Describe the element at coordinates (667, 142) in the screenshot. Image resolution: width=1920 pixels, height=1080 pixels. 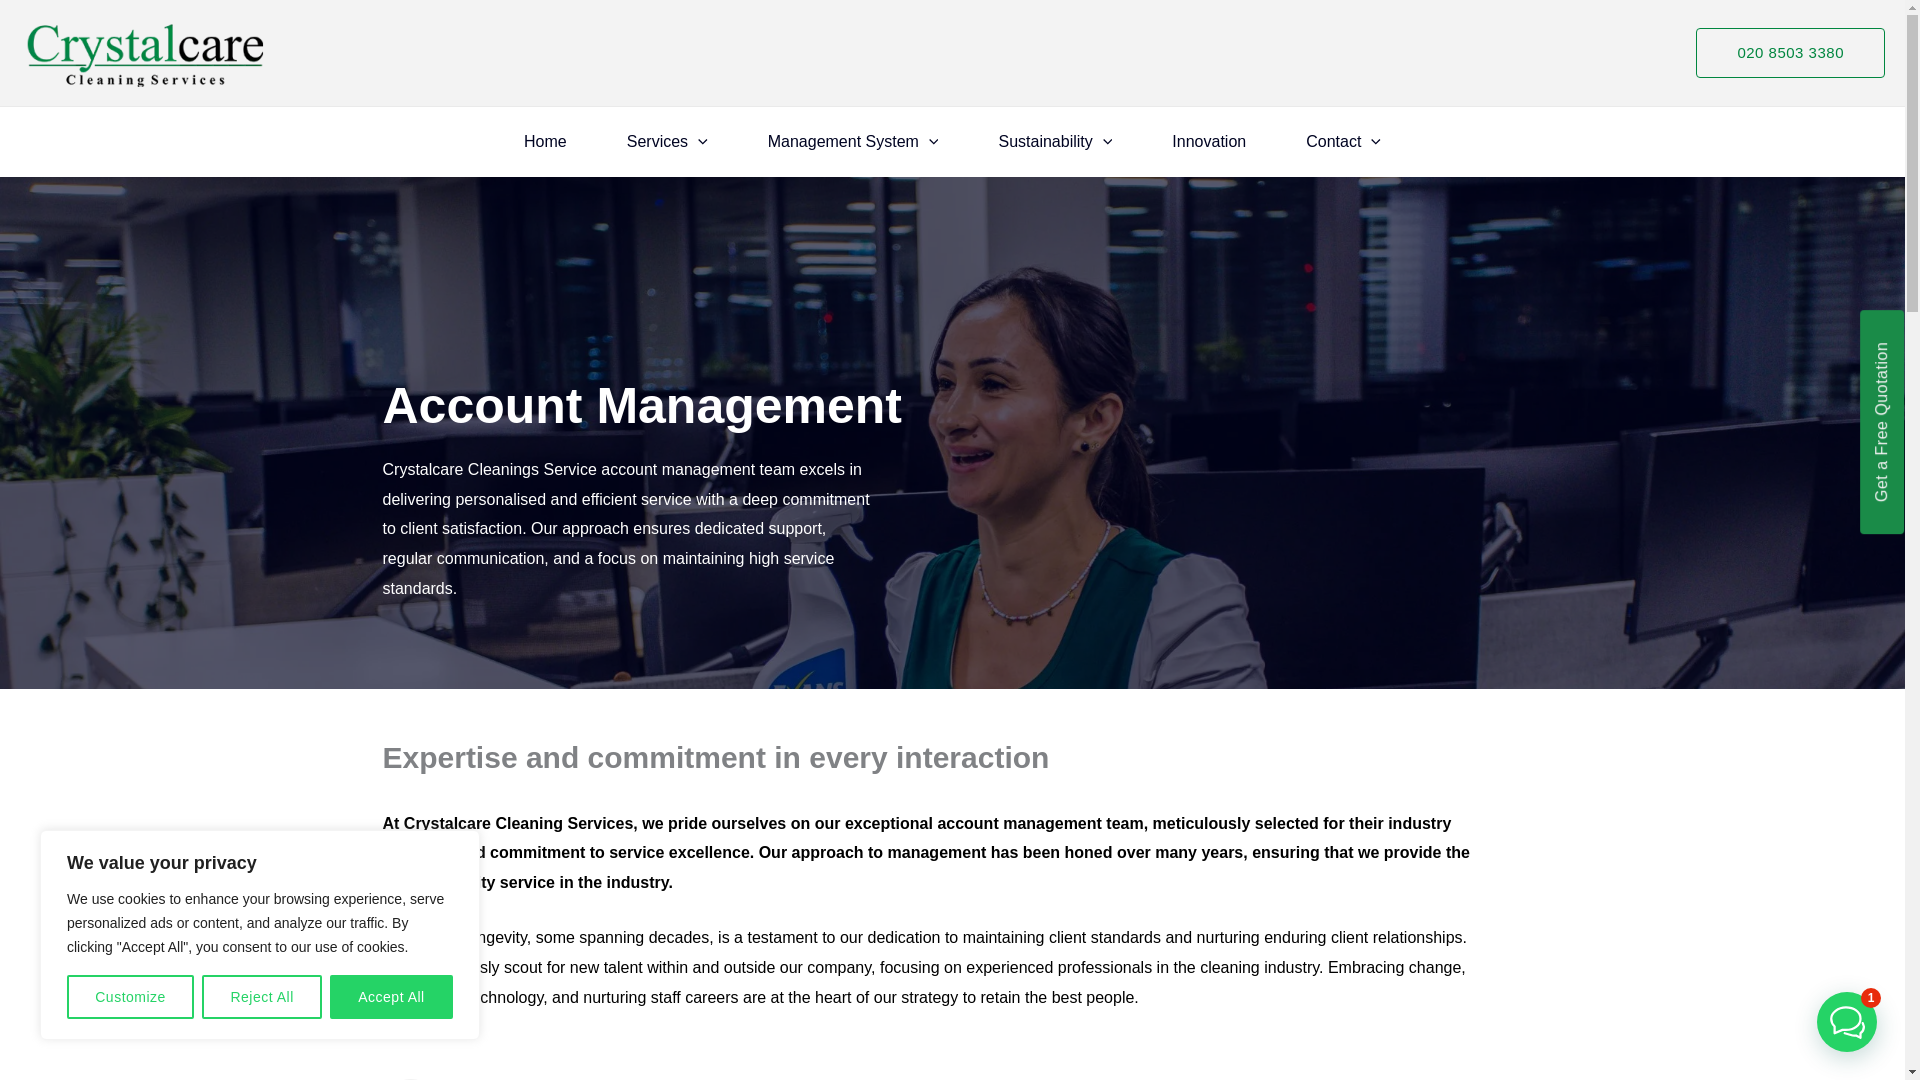
I see `Services` at that location.